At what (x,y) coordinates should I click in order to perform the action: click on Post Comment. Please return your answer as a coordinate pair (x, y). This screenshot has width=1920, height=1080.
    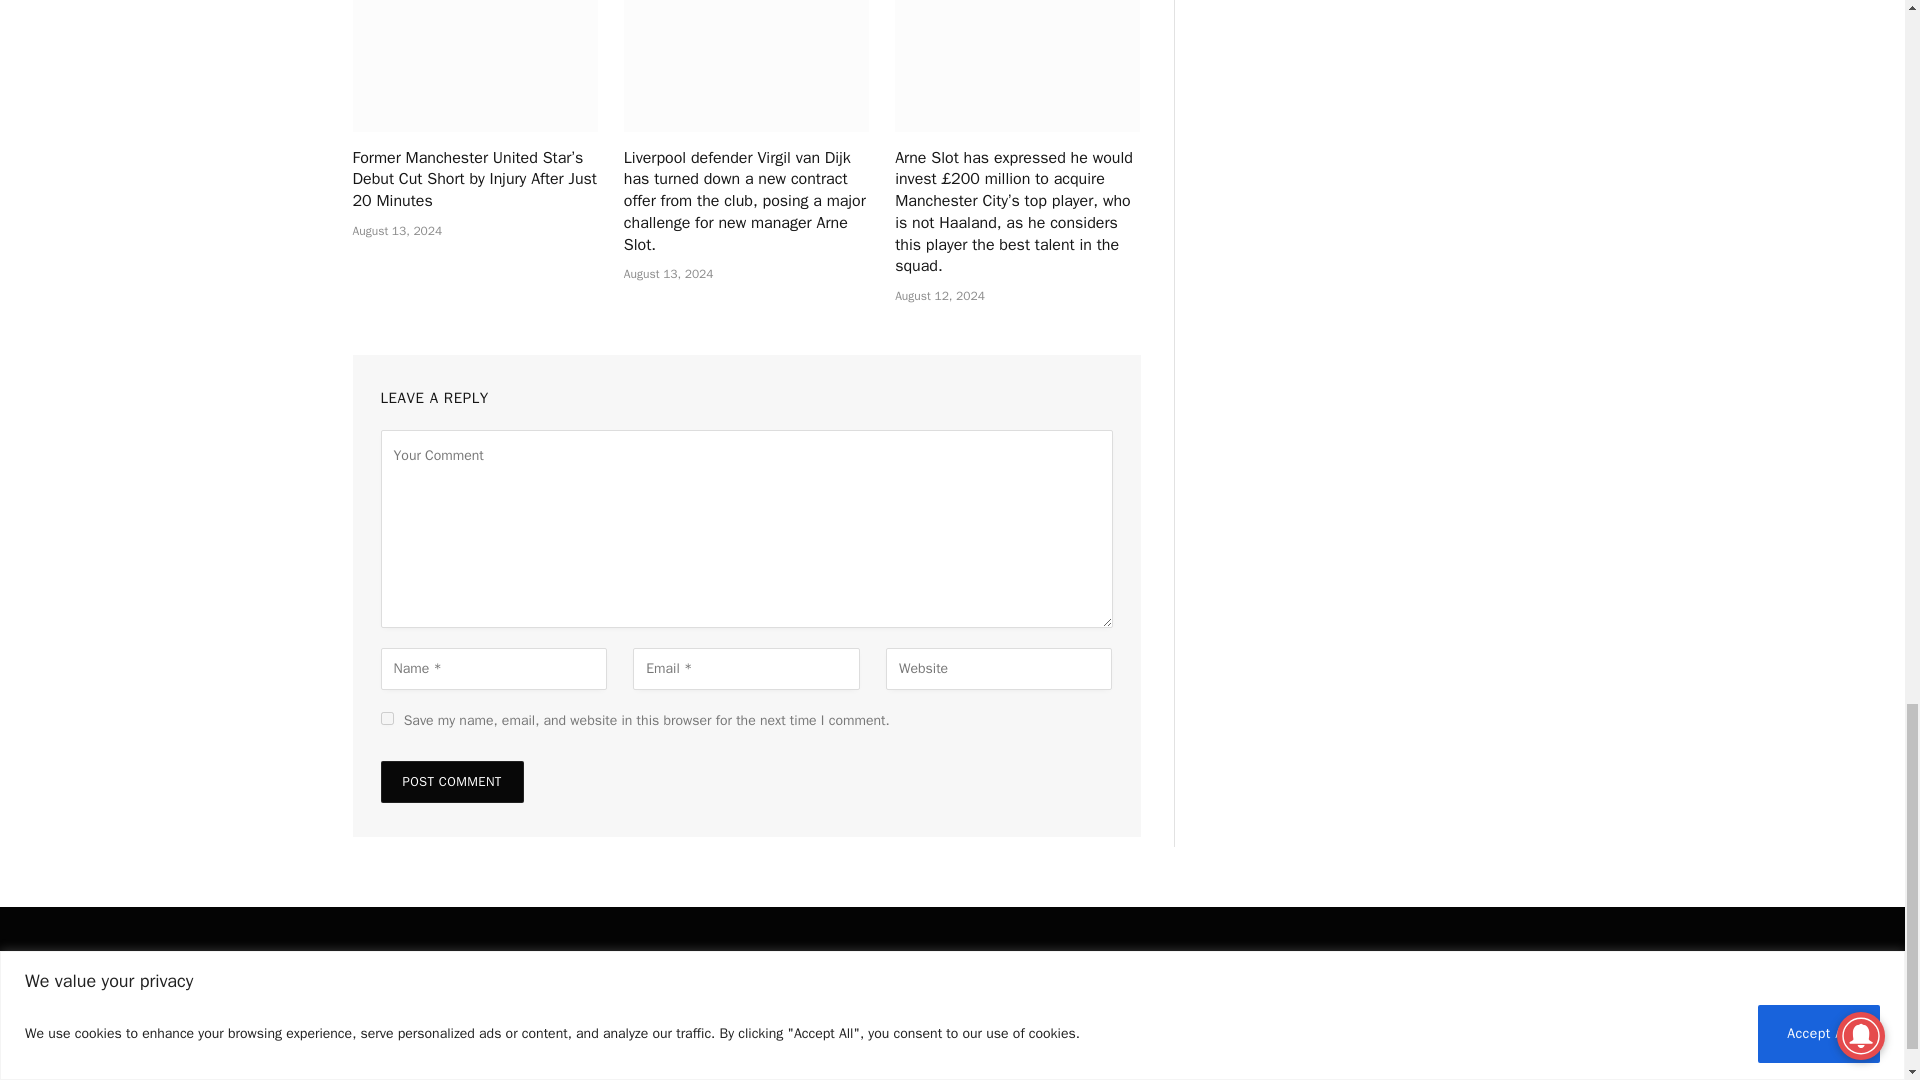
    Looking at the image, I should click on (451, 782).